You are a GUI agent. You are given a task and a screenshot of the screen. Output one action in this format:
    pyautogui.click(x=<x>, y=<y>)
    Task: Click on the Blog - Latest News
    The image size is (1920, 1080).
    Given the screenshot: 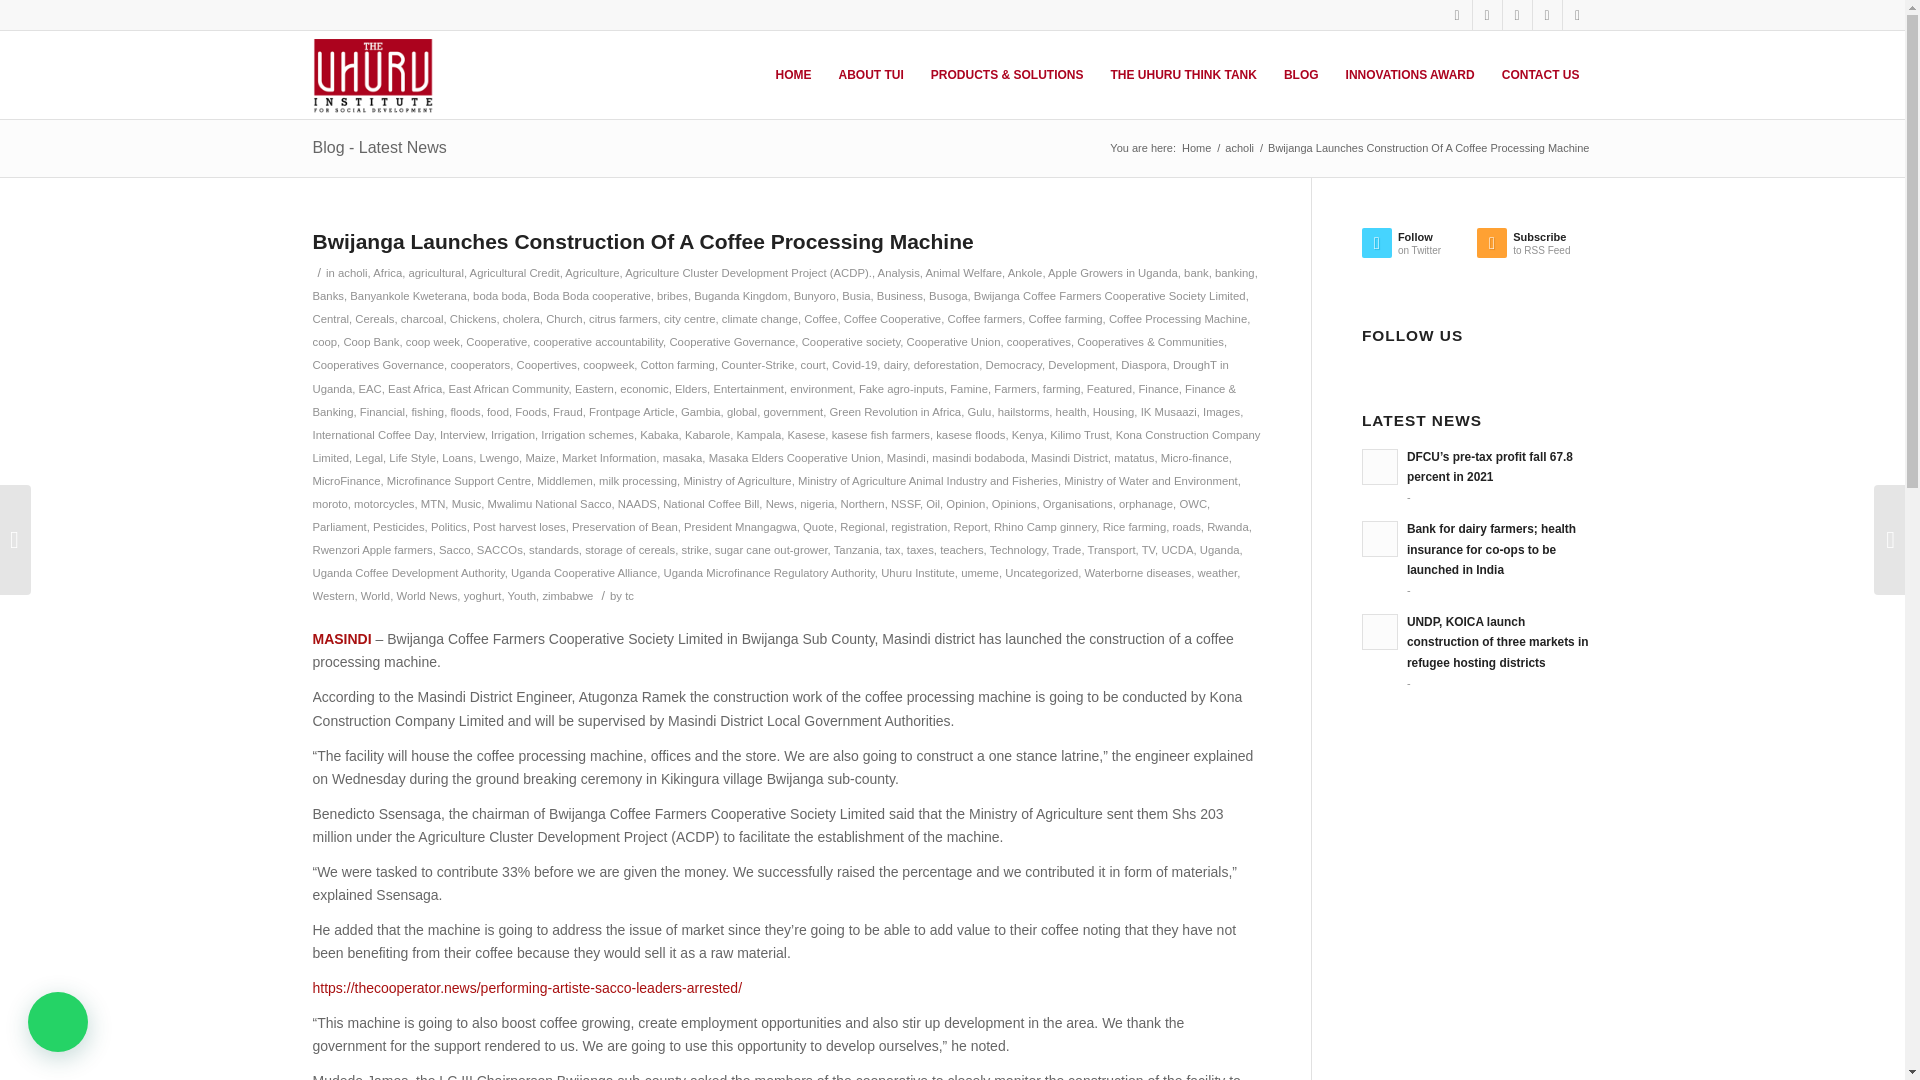 What is the action you would take?
    pyautogui.click(x=378, y=147)
    